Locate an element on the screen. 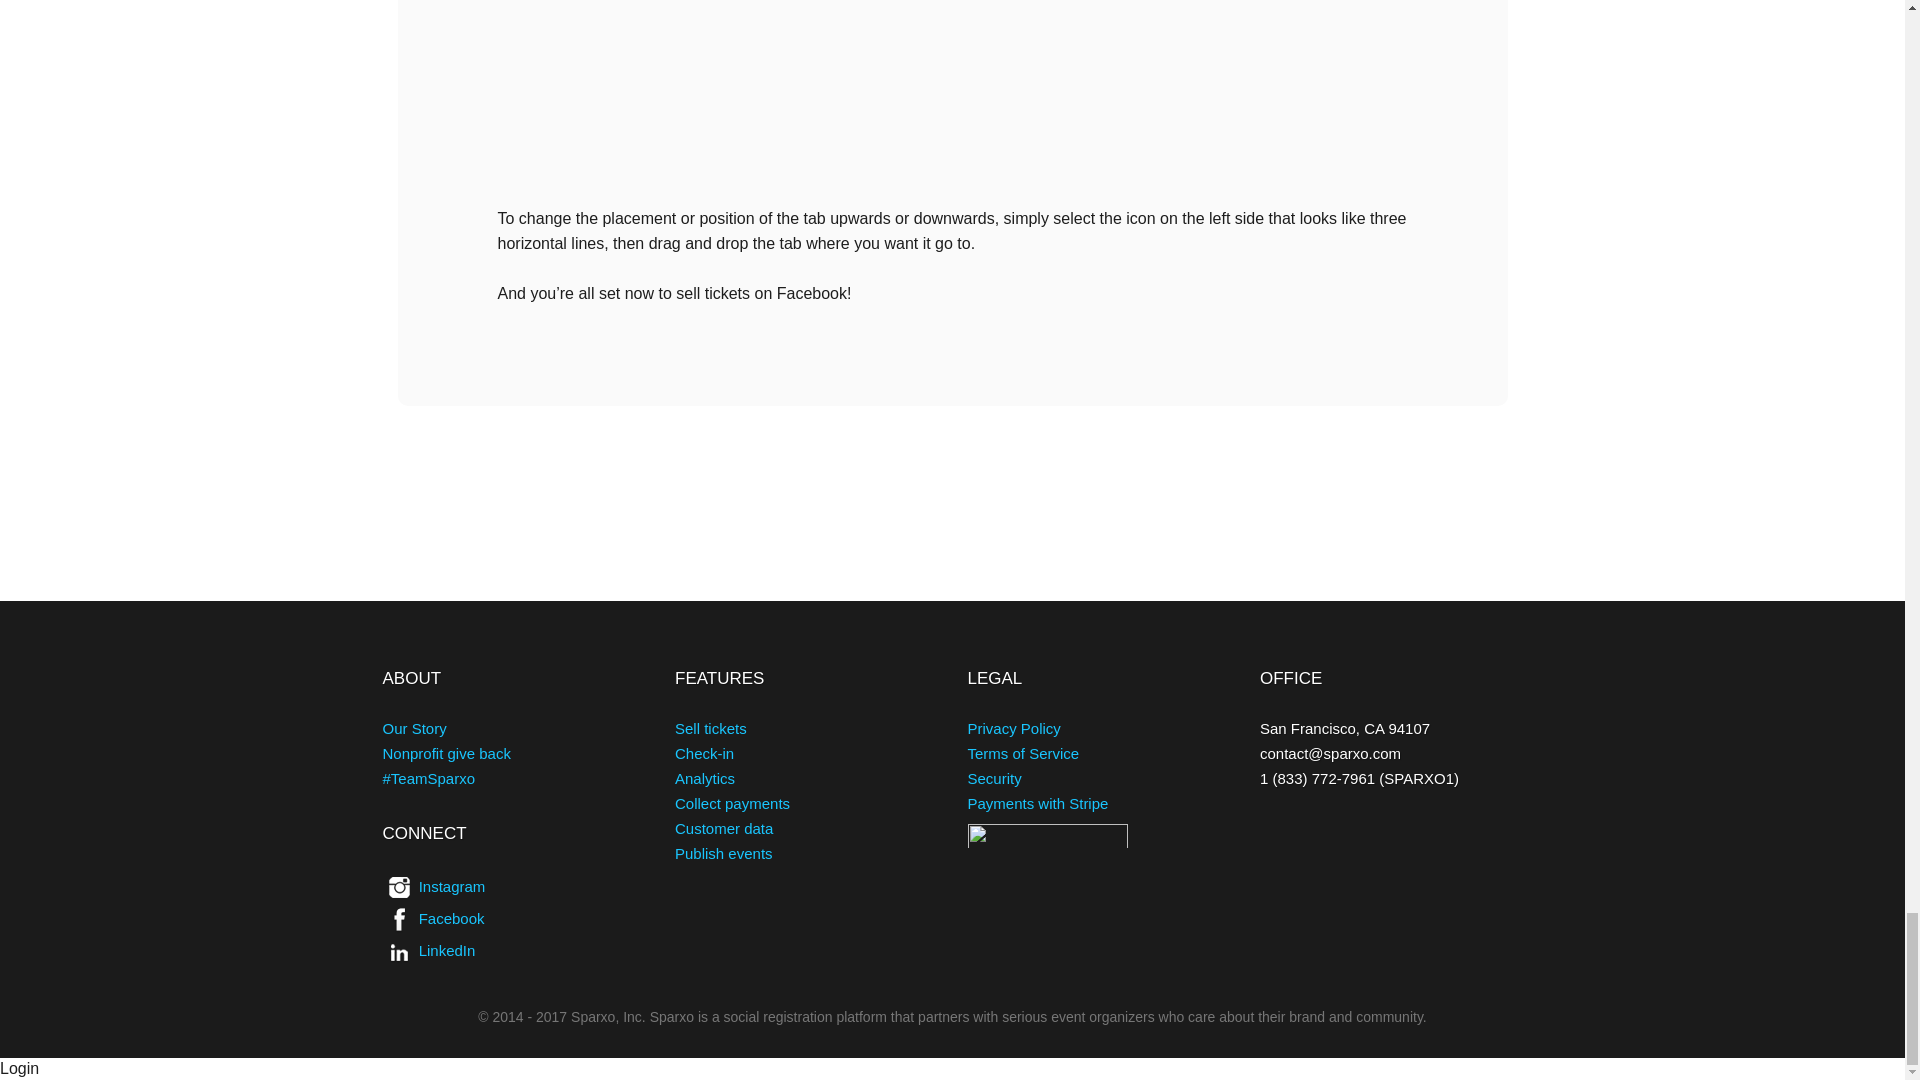 The width and height of the screenshot is (1920, 1080). Payments with Stripe is located at coordinates (1038, 803).